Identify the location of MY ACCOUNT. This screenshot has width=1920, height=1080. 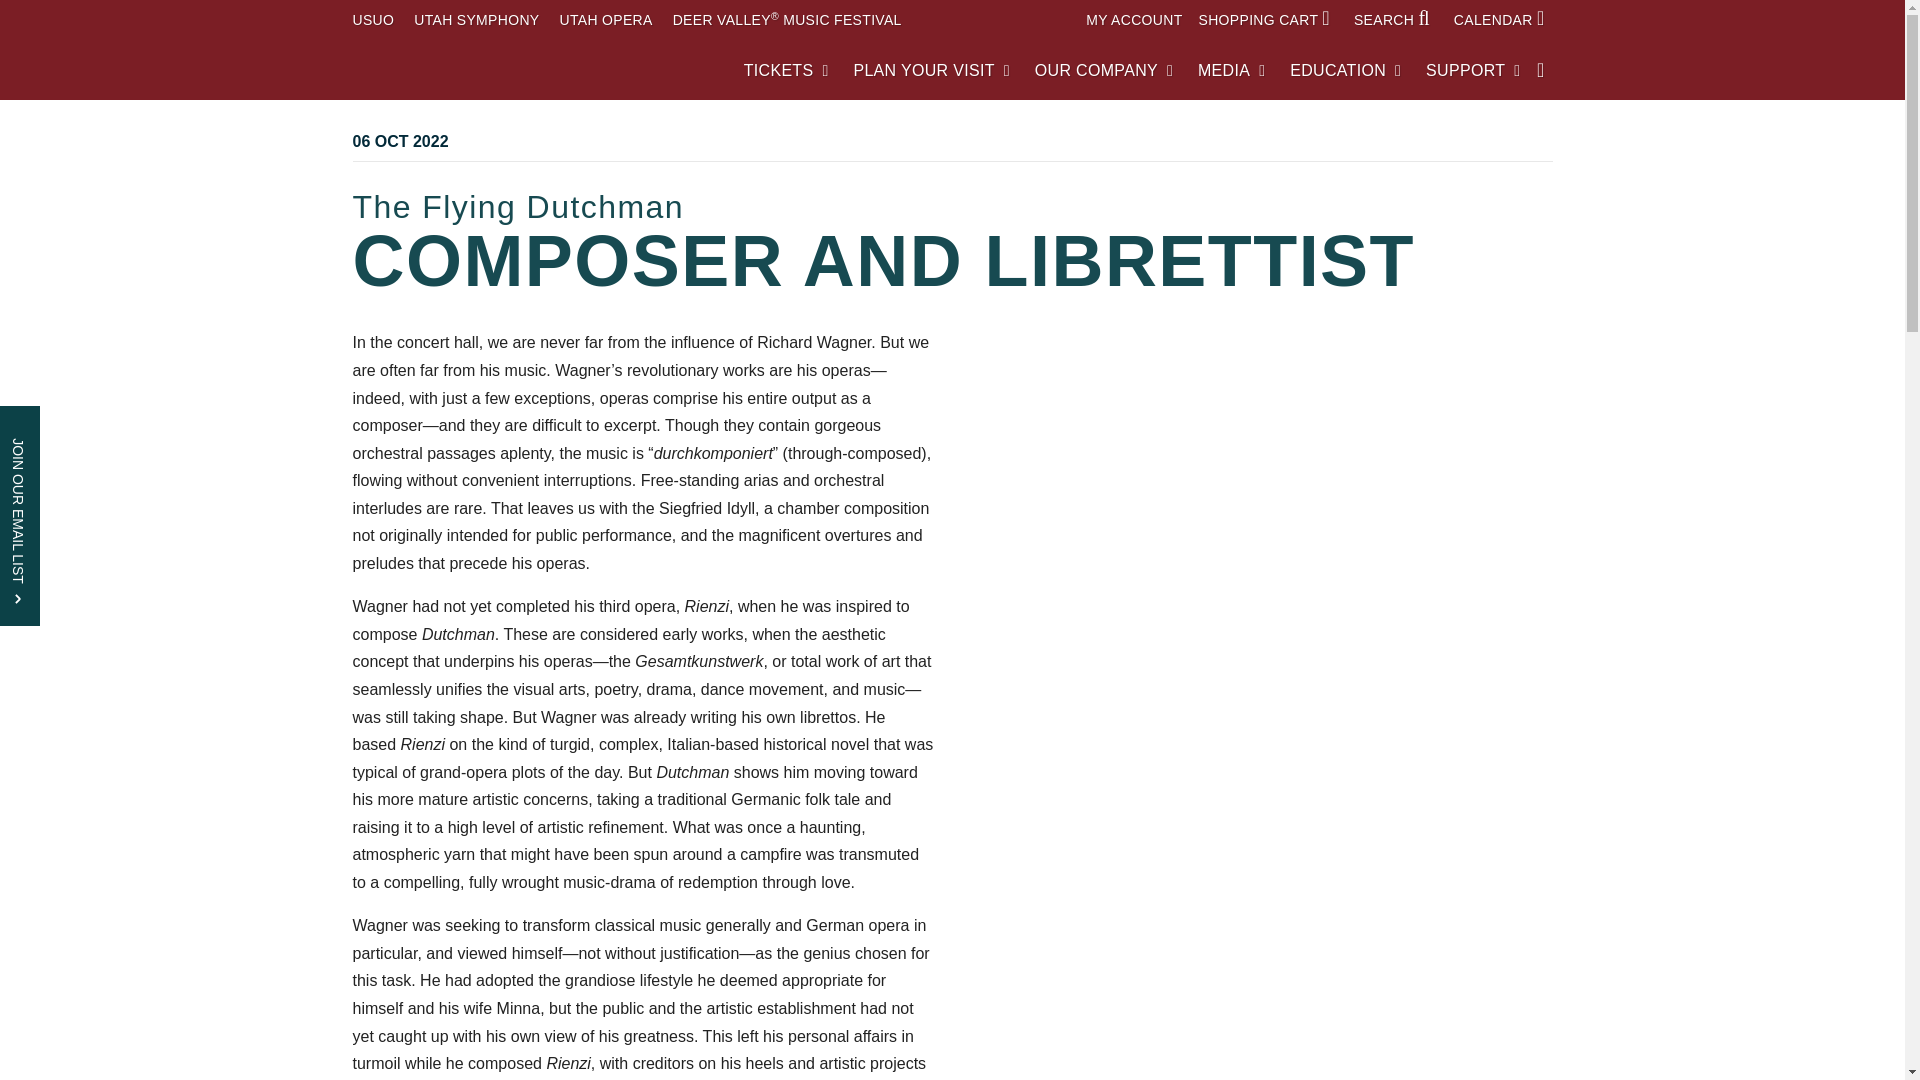
(1134, 20).